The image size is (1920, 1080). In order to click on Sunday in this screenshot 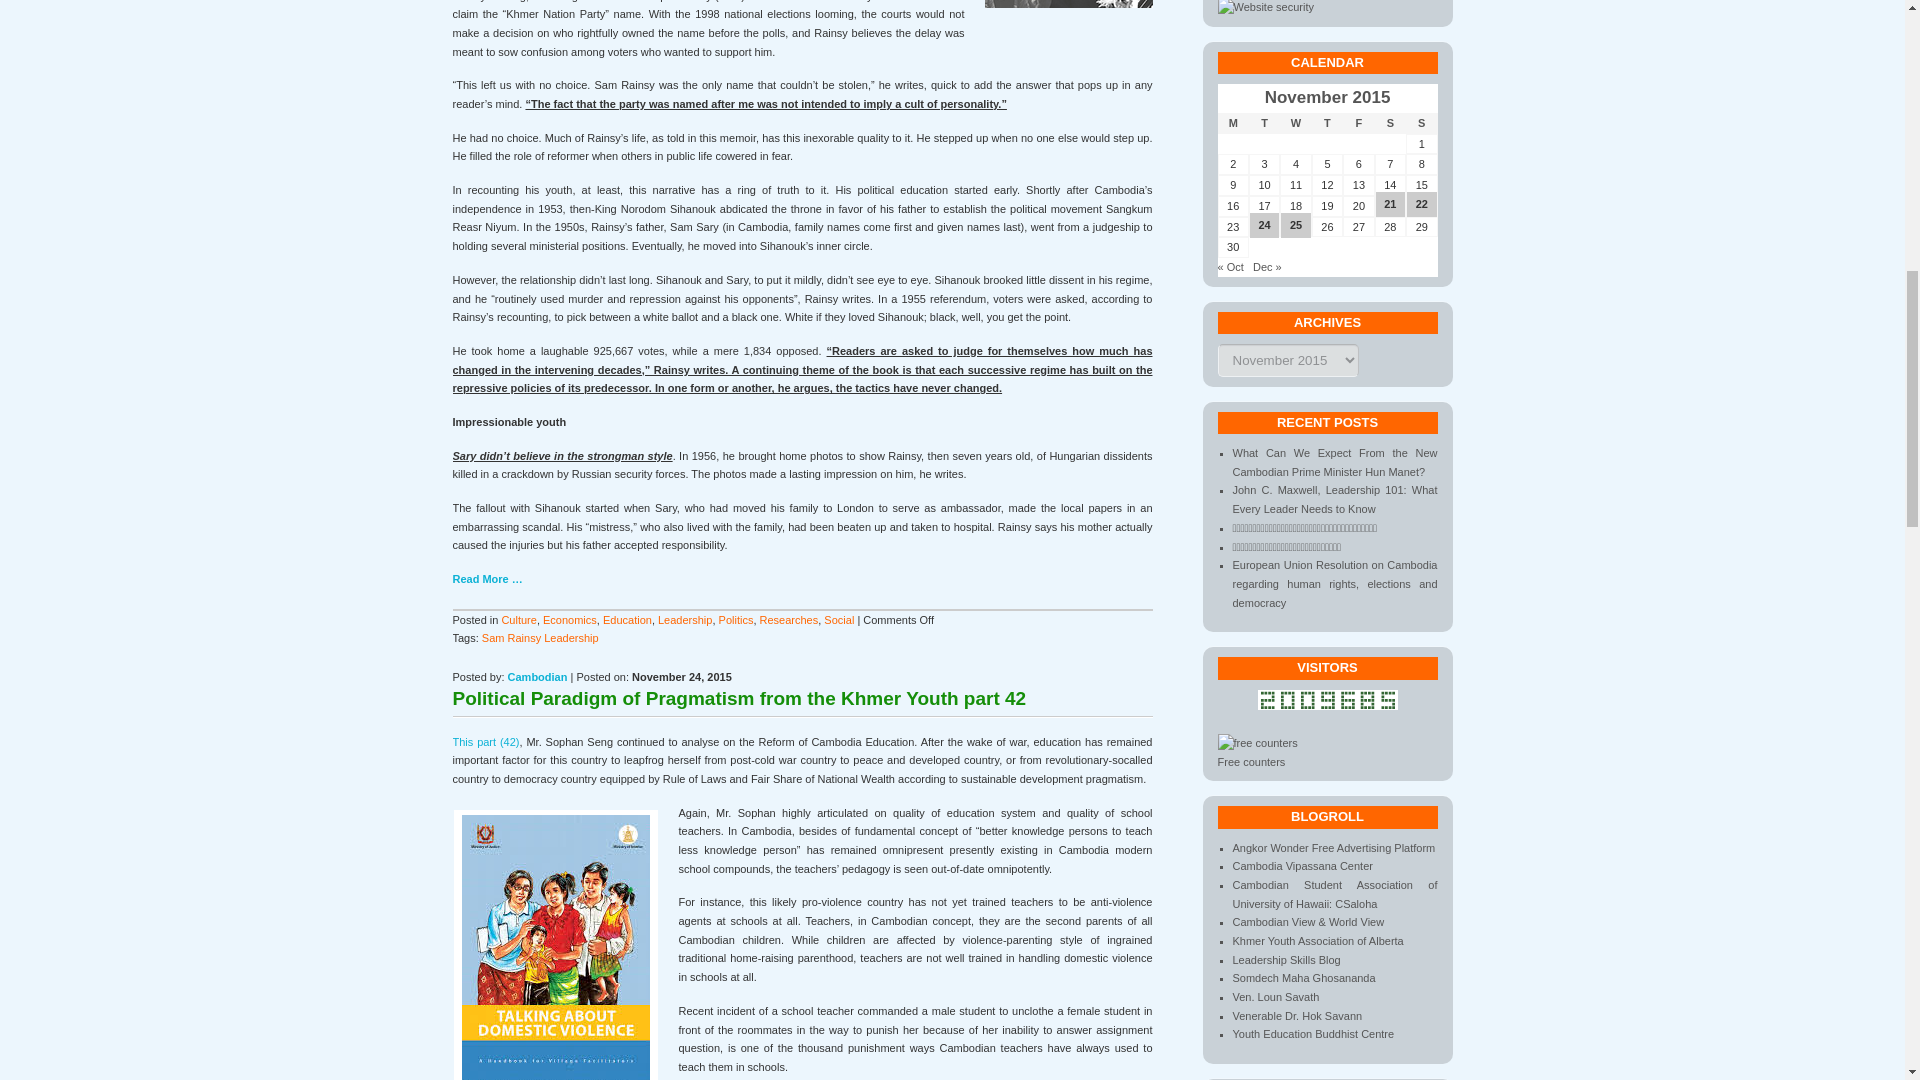, I will do `click(1420, 123)`.